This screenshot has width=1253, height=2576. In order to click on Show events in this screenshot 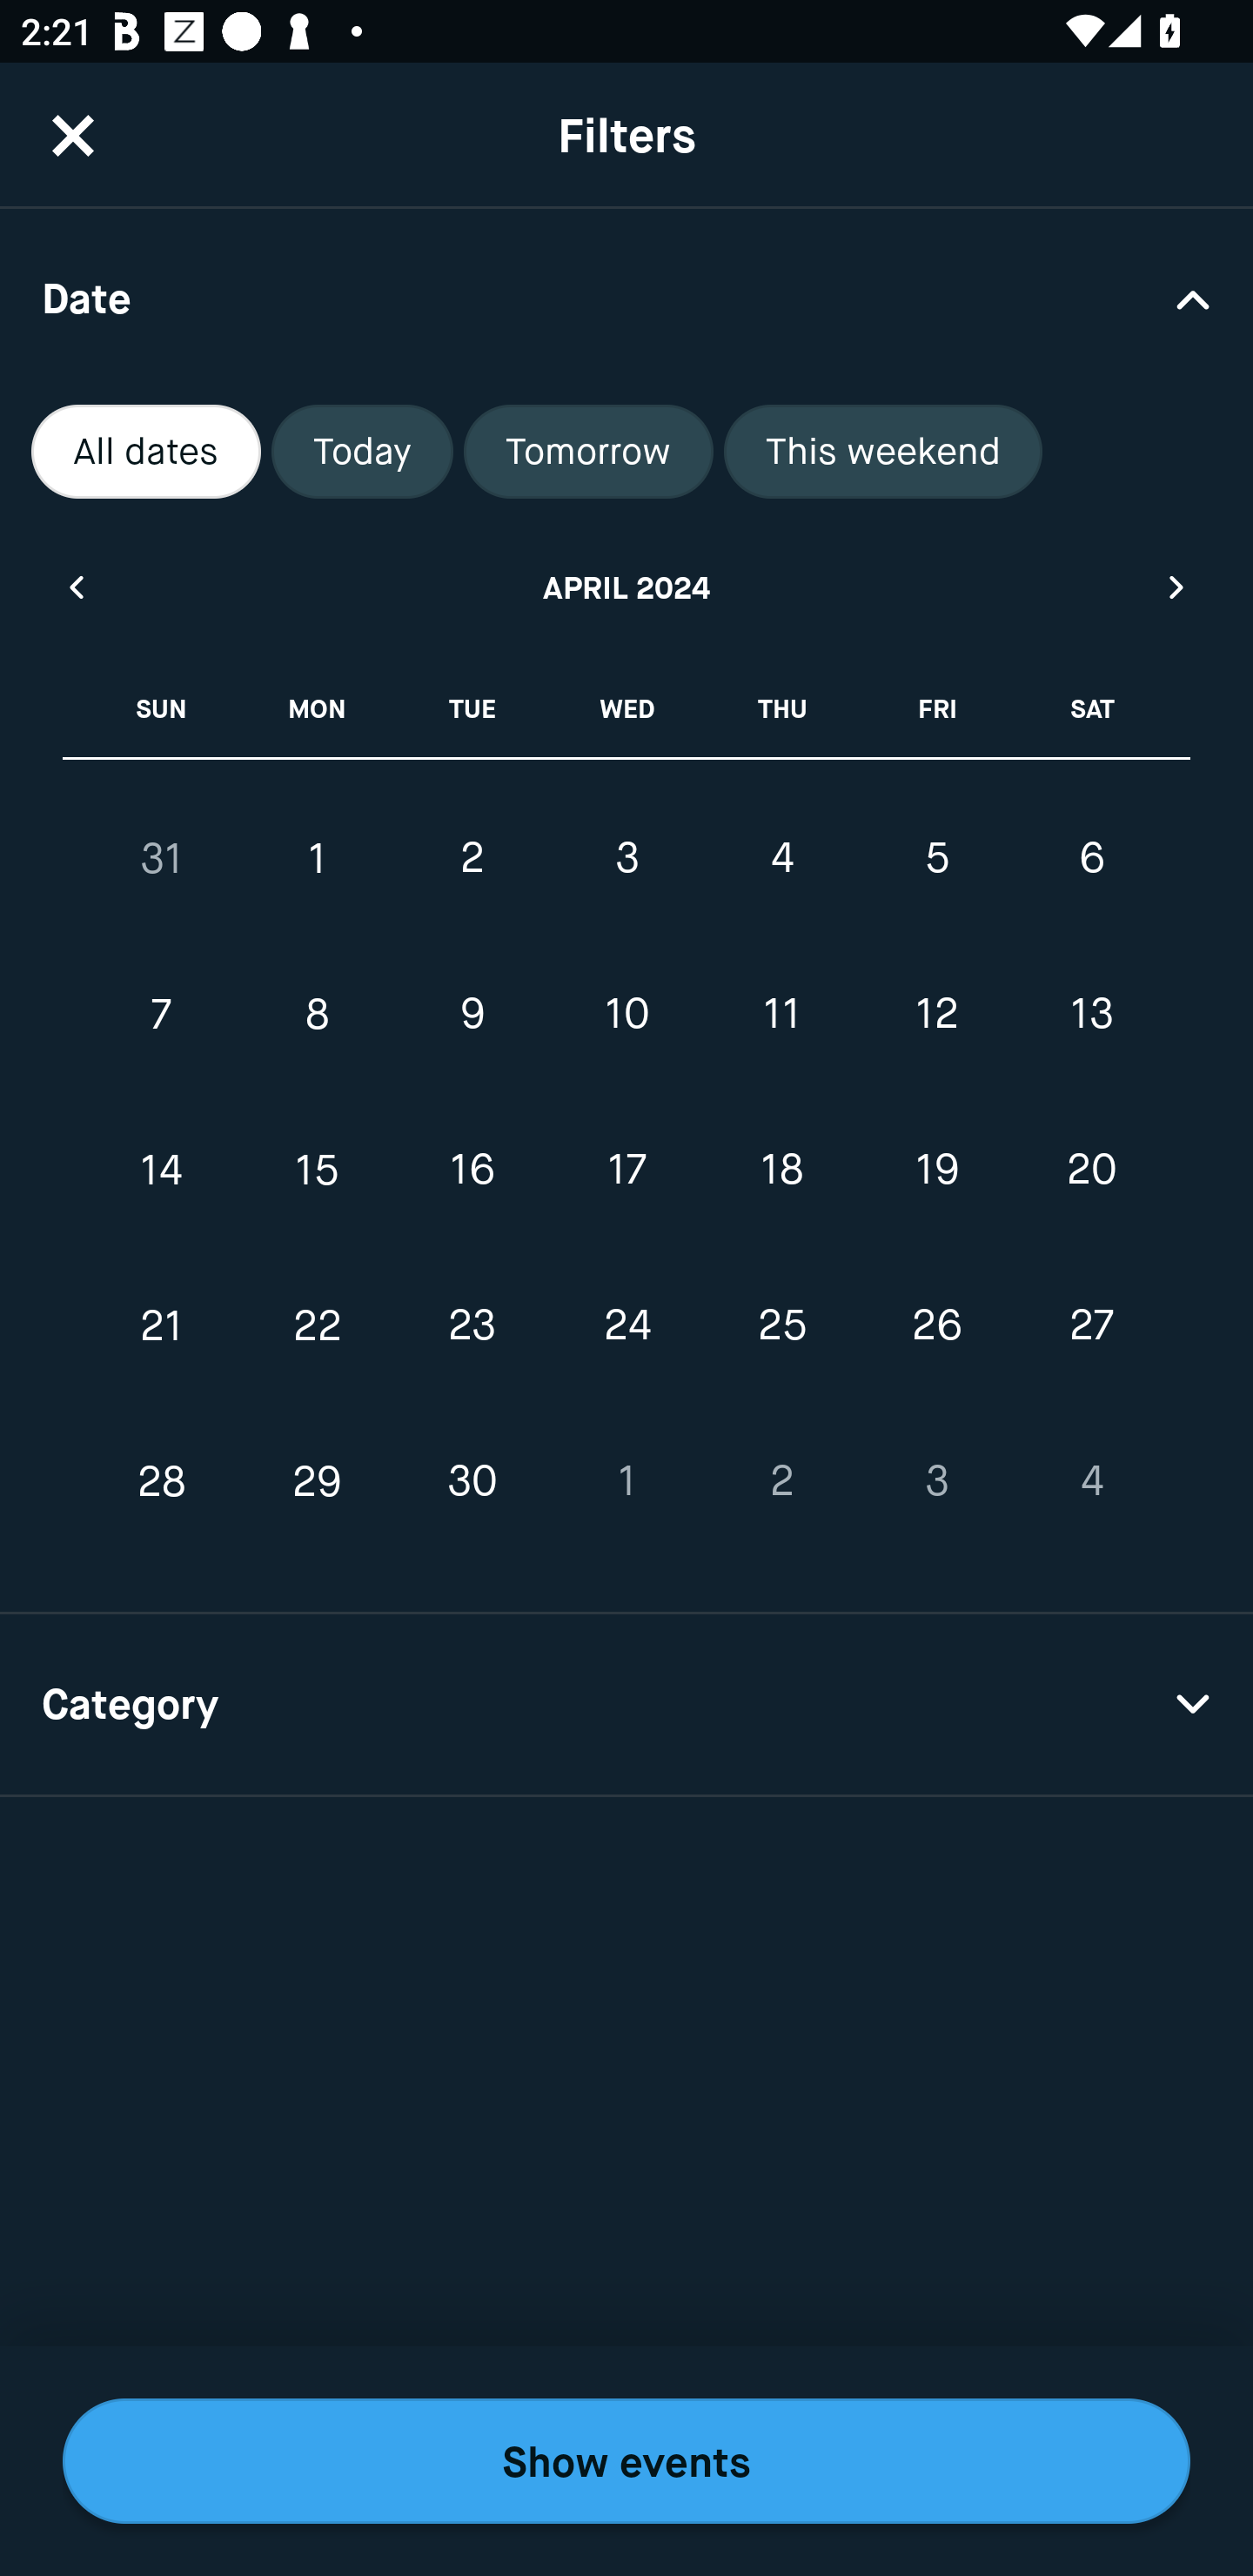, I will do `click(626, 2461)`.